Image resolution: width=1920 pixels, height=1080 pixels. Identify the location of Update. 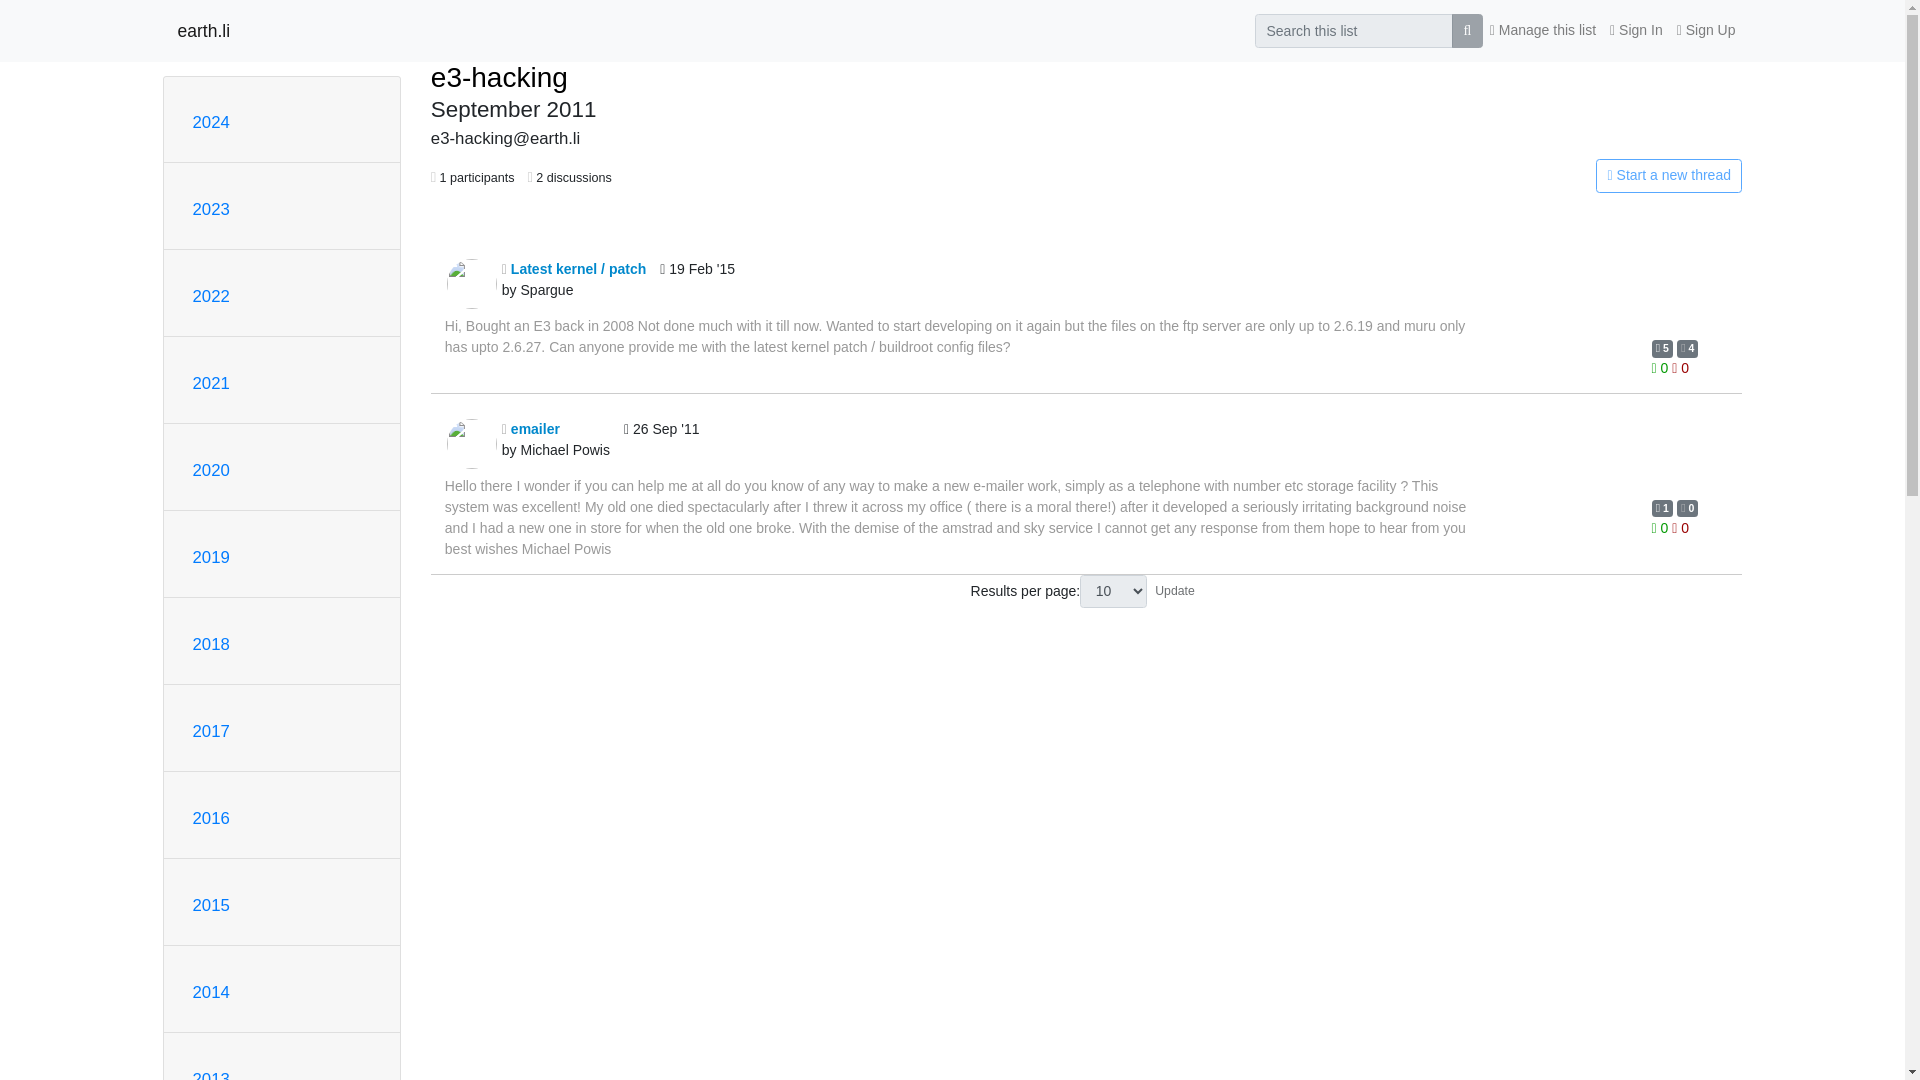
(1174, 590).